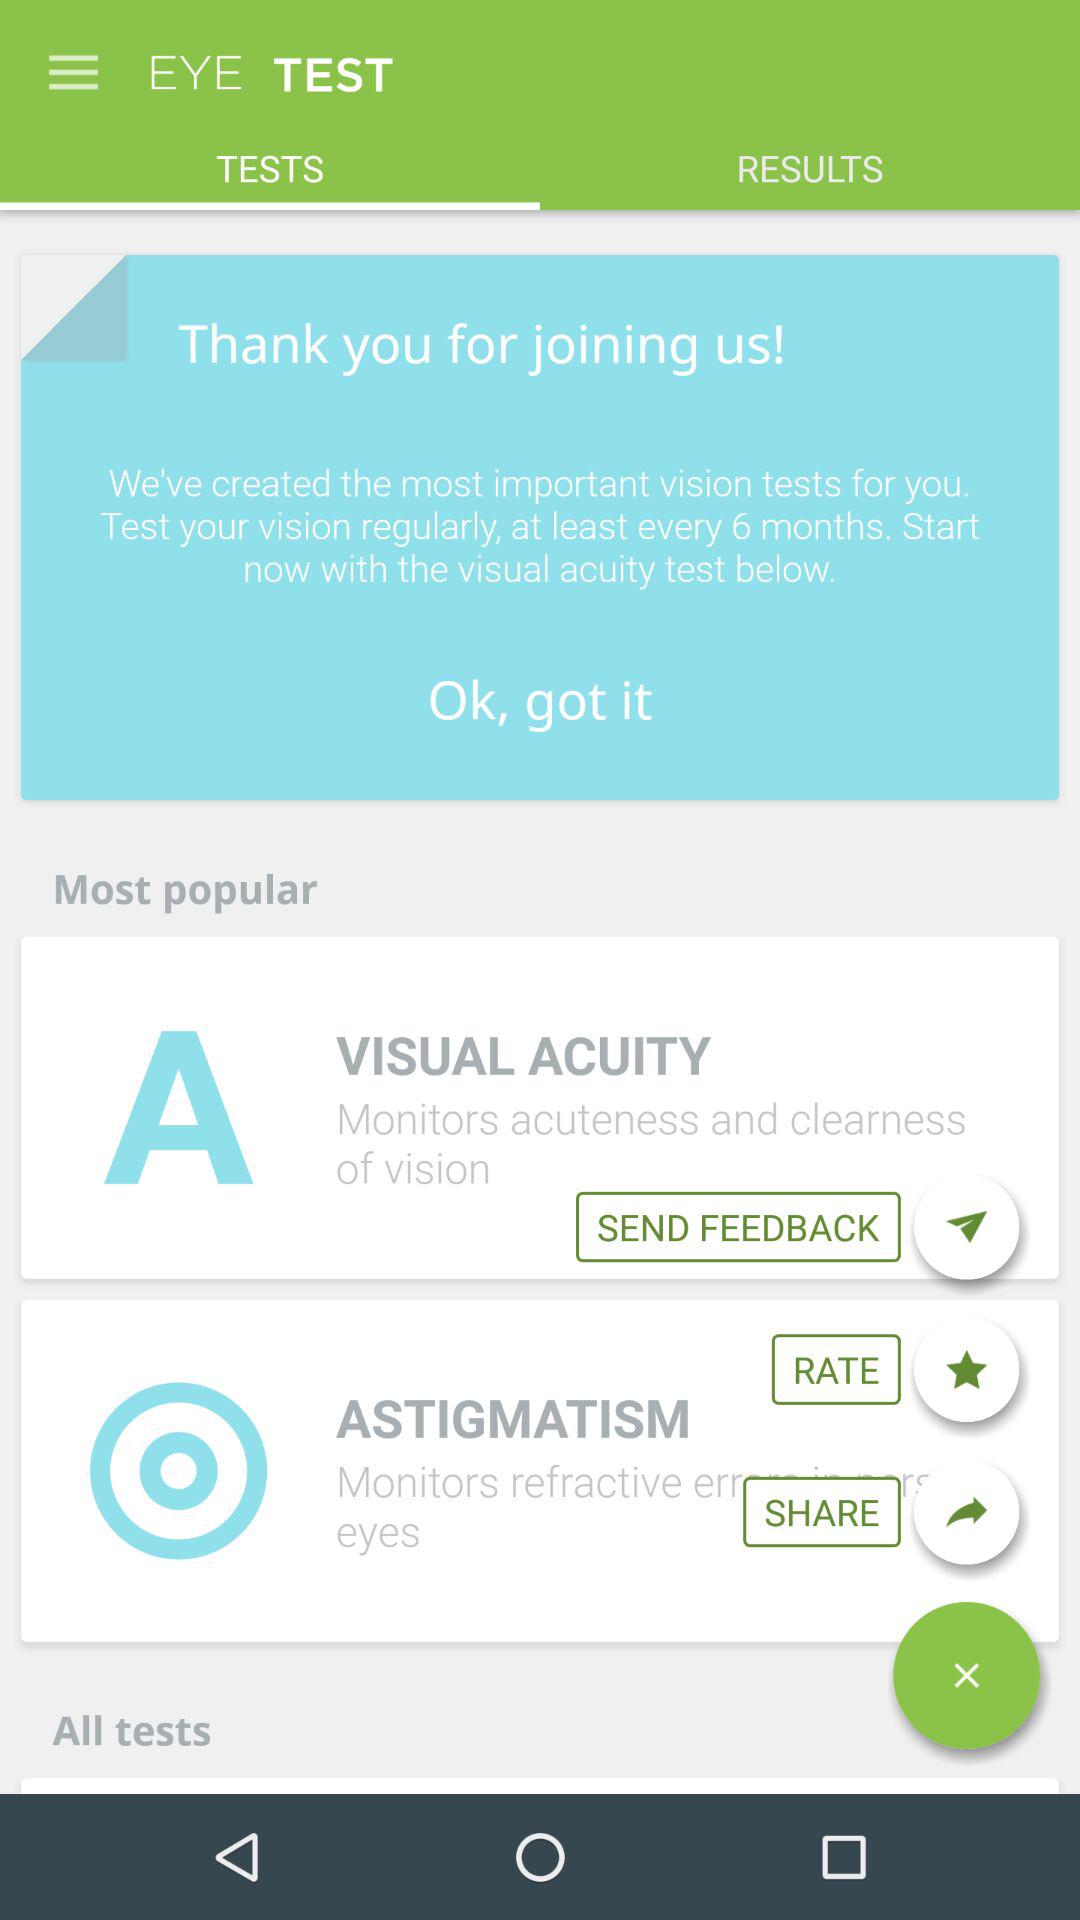 The width and height of the screenshot is (1080, 1920). I want to click on close, so click(966, 1675).